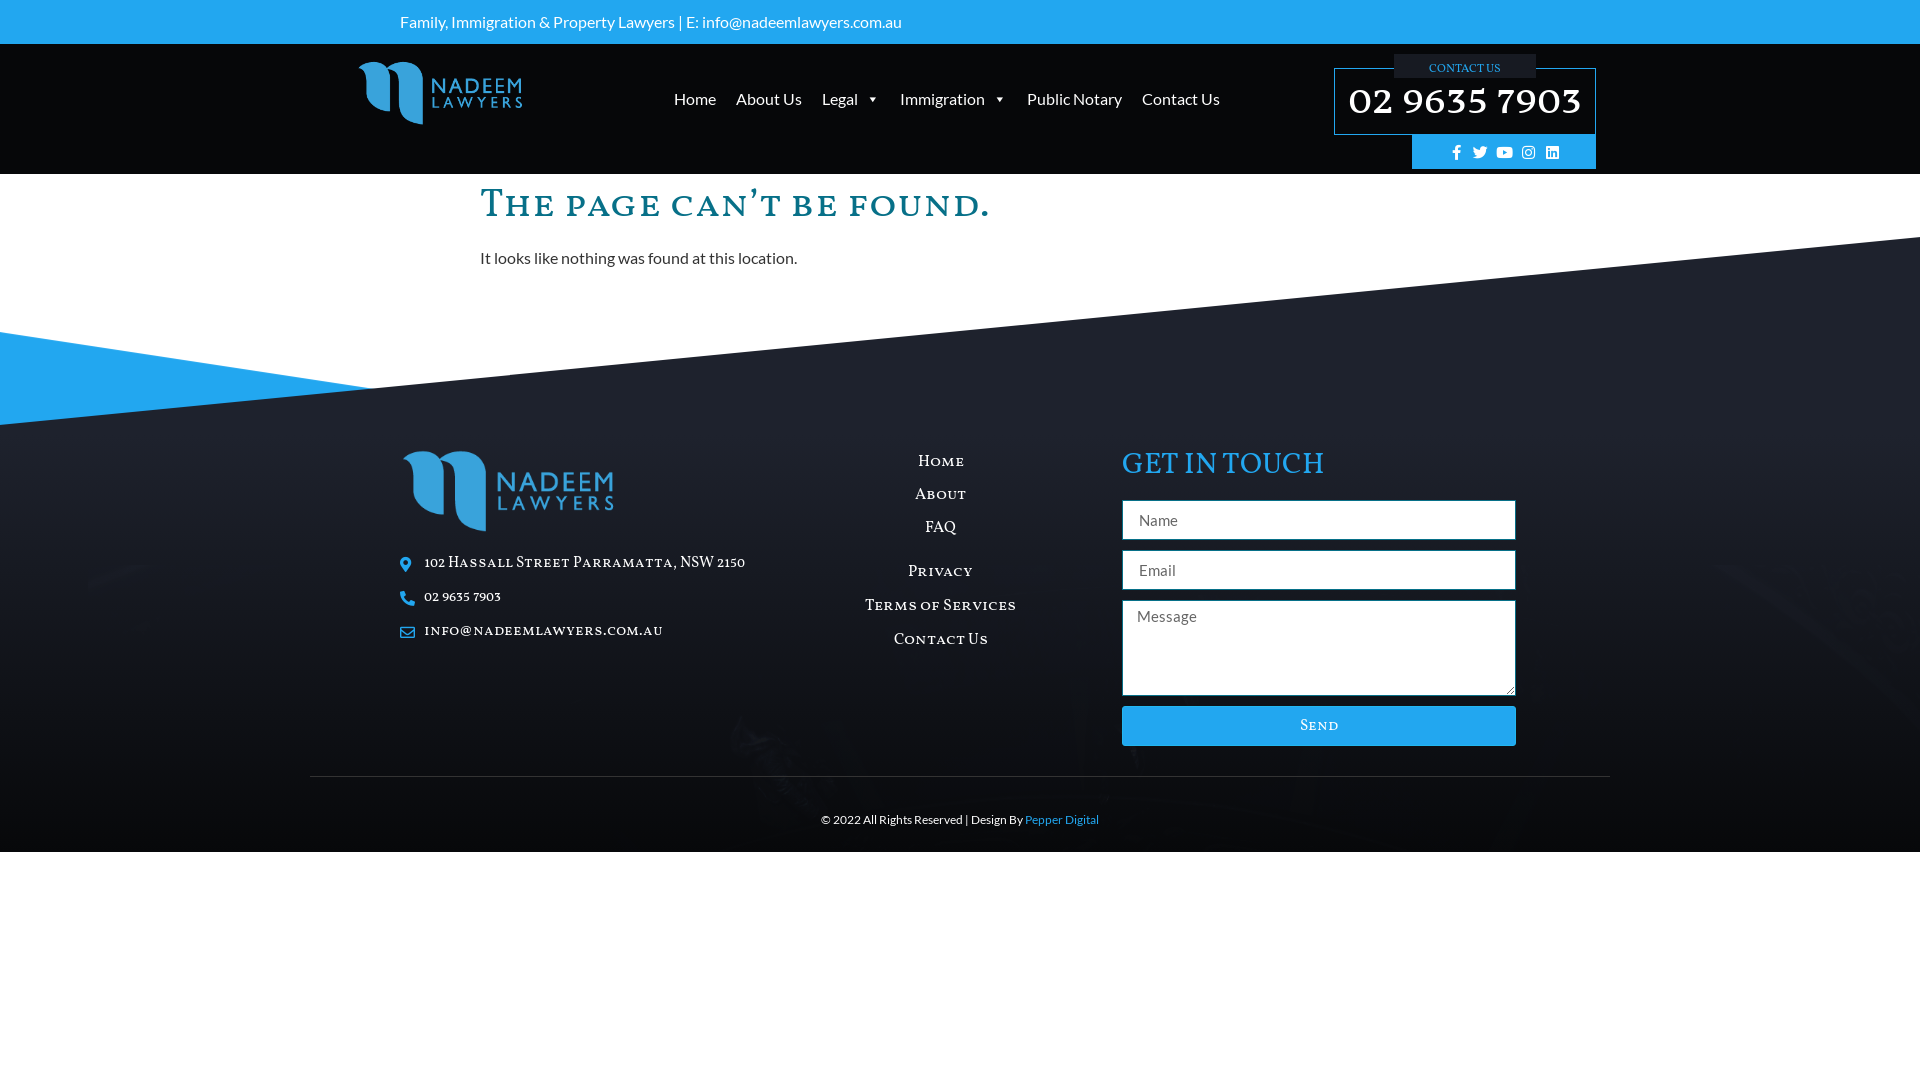 The image size is (1920, 1080). I want to click on FAQ, so click(941, 528).